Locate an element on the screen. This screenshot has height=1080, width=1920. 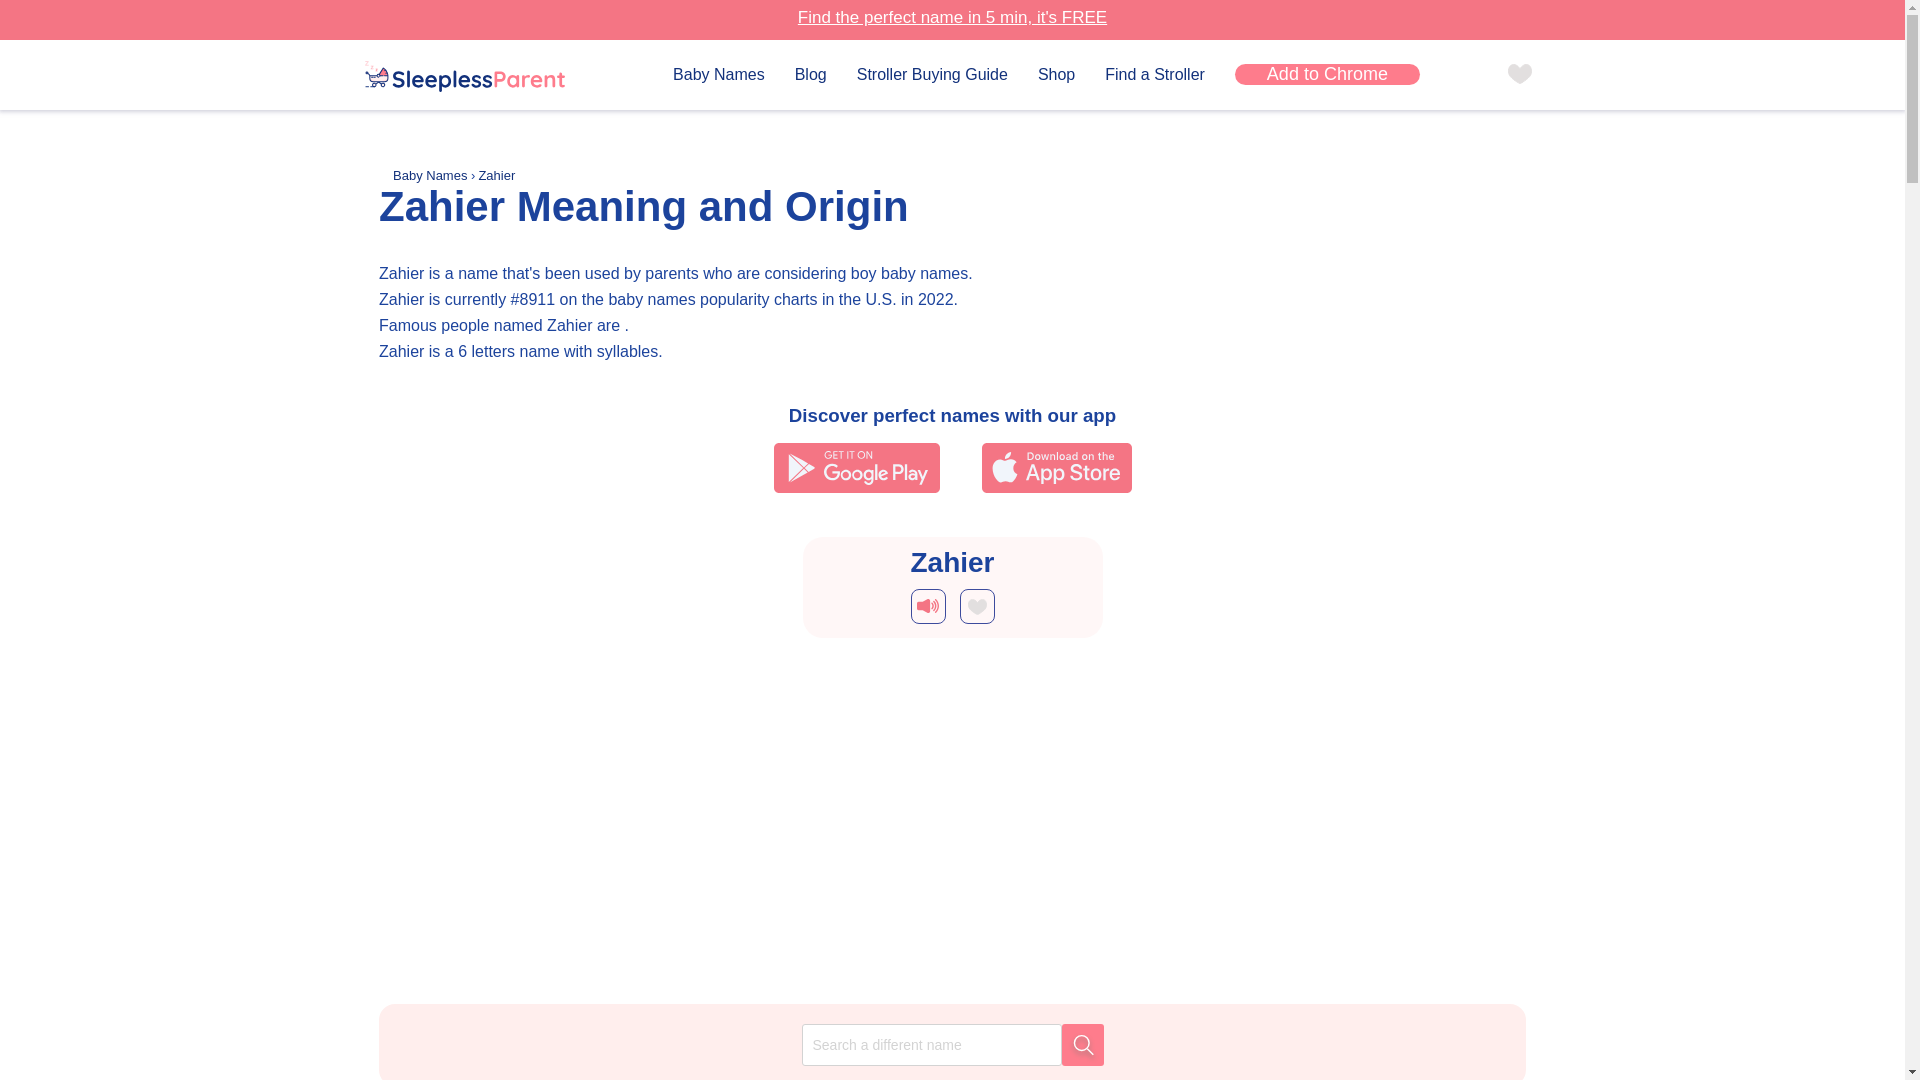
sleeplessparent.com is located at coordinates (464, 76).